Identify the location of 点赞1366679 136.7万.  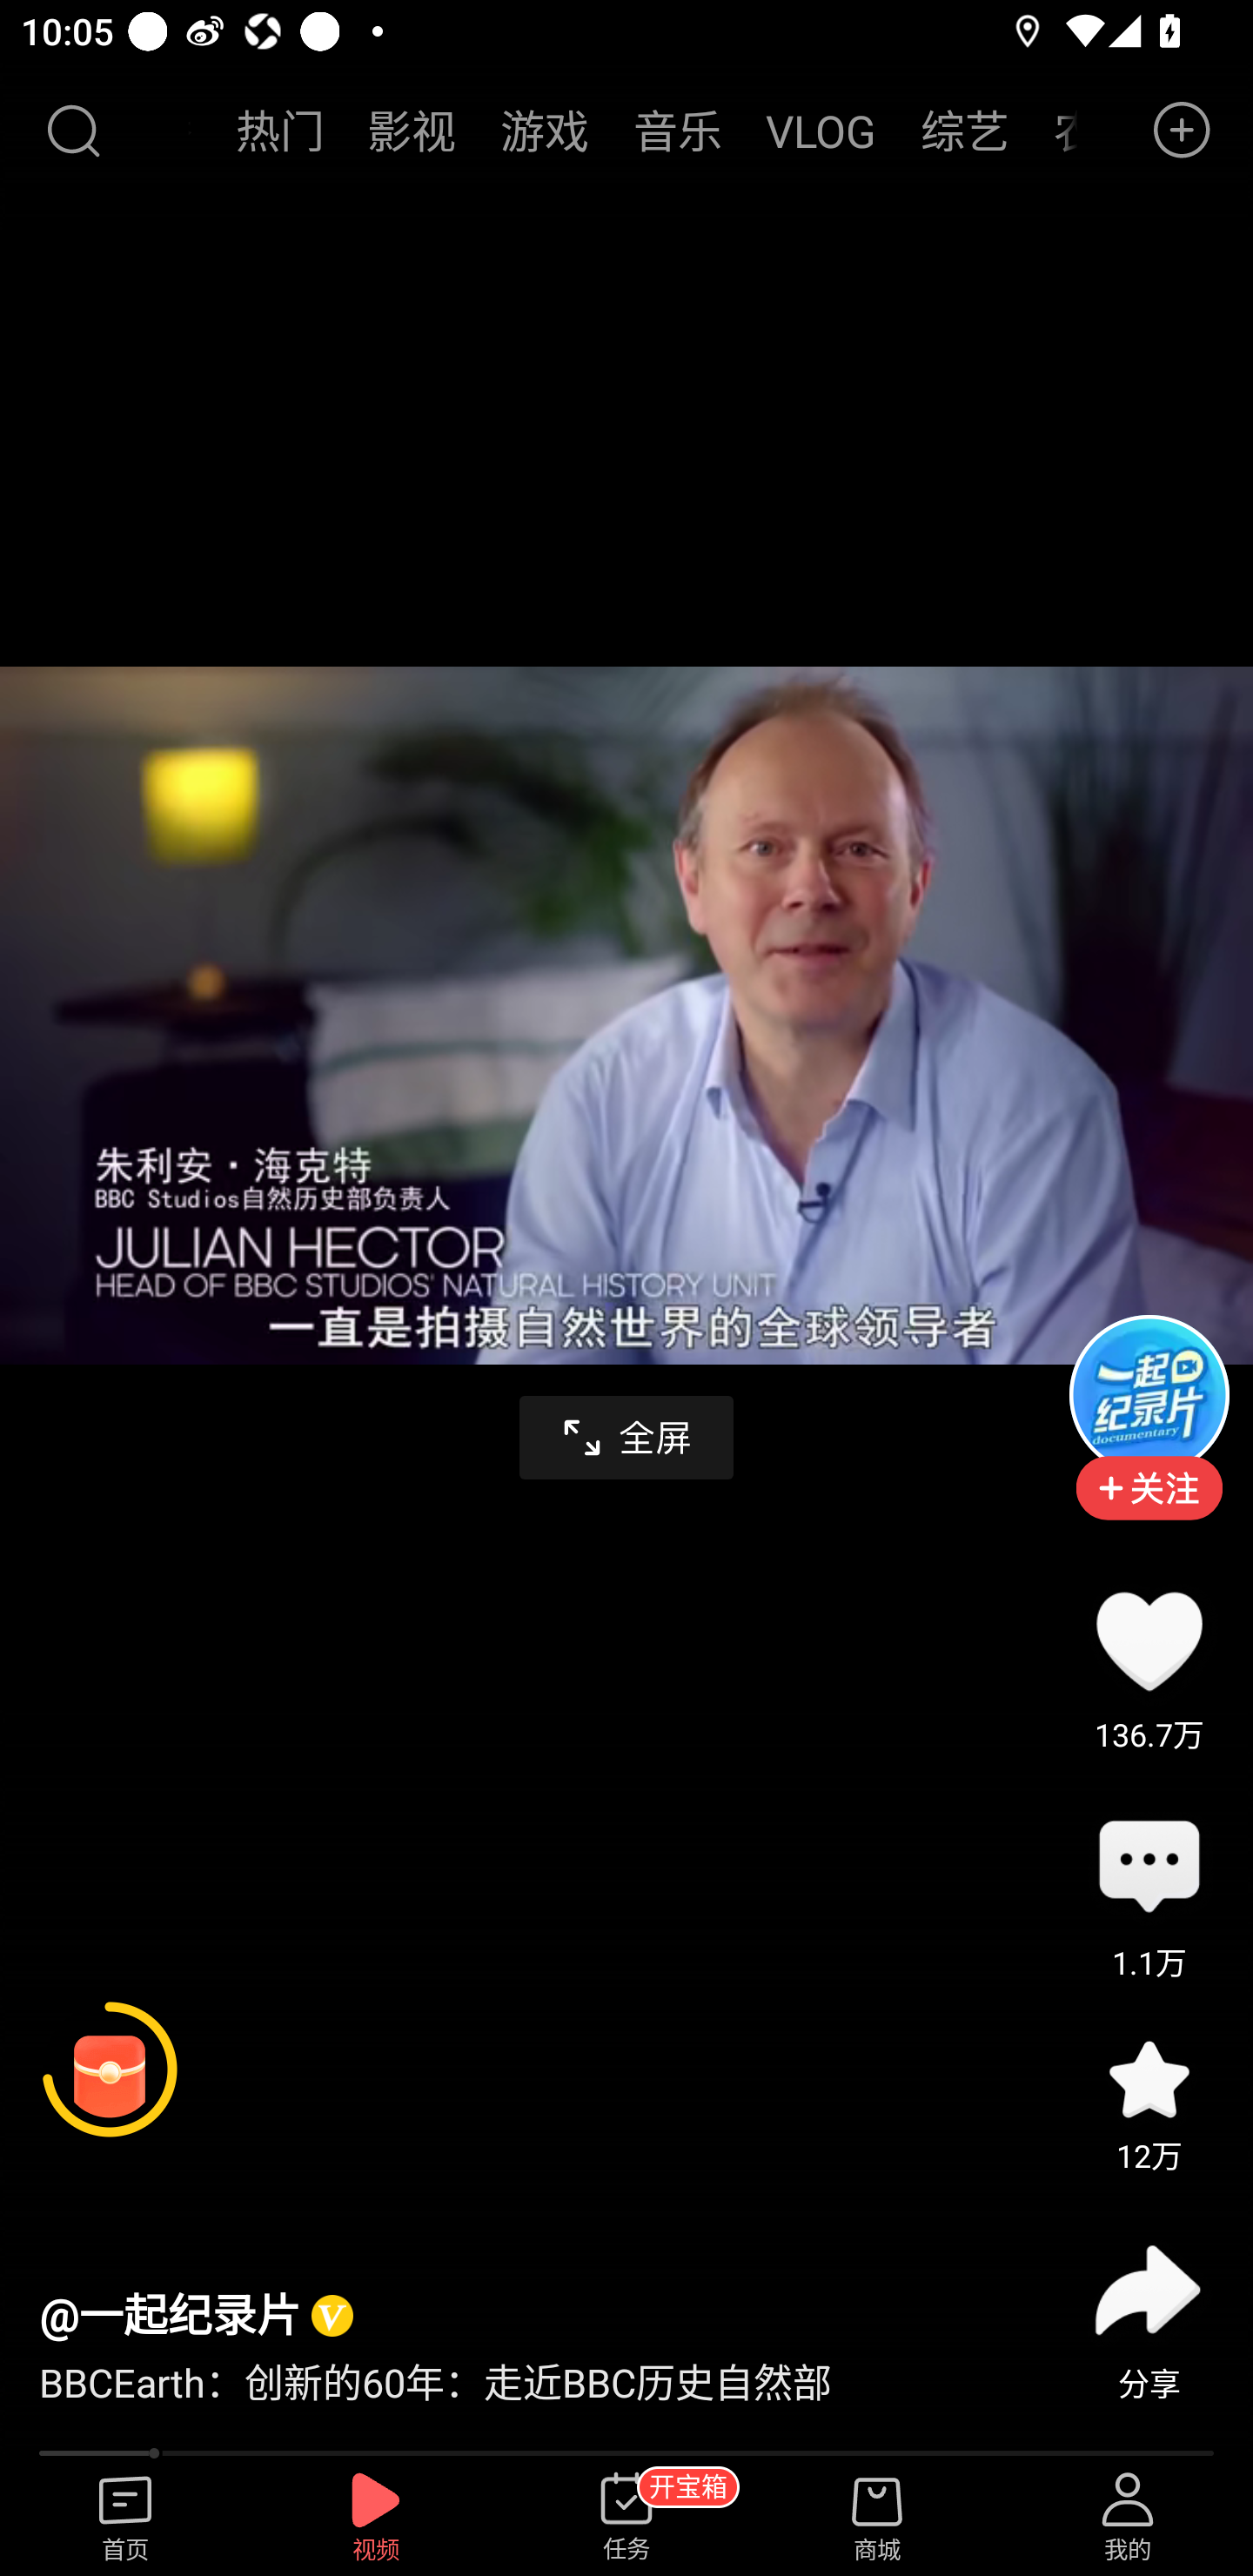
(1149, 1640).